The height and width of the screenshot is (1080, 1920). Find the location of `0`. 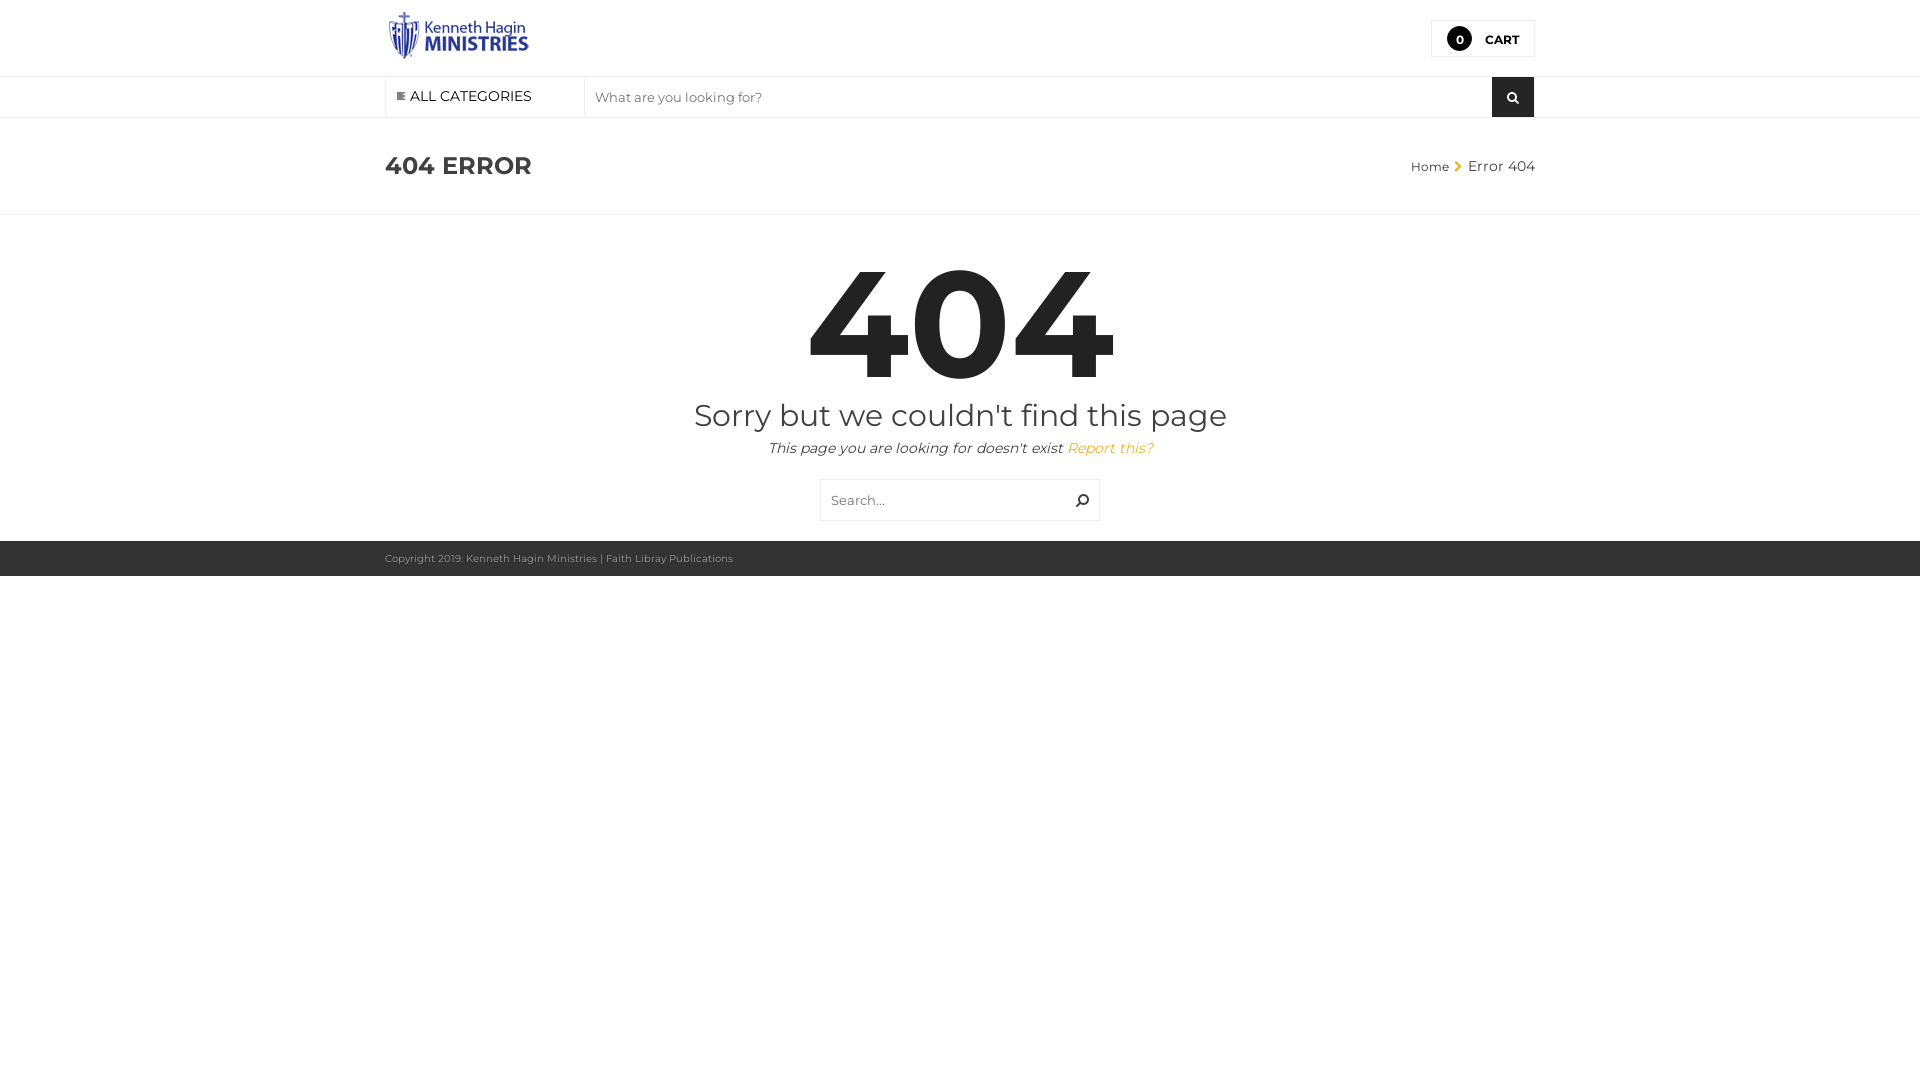

0 is located at coordinates (1460, 38).